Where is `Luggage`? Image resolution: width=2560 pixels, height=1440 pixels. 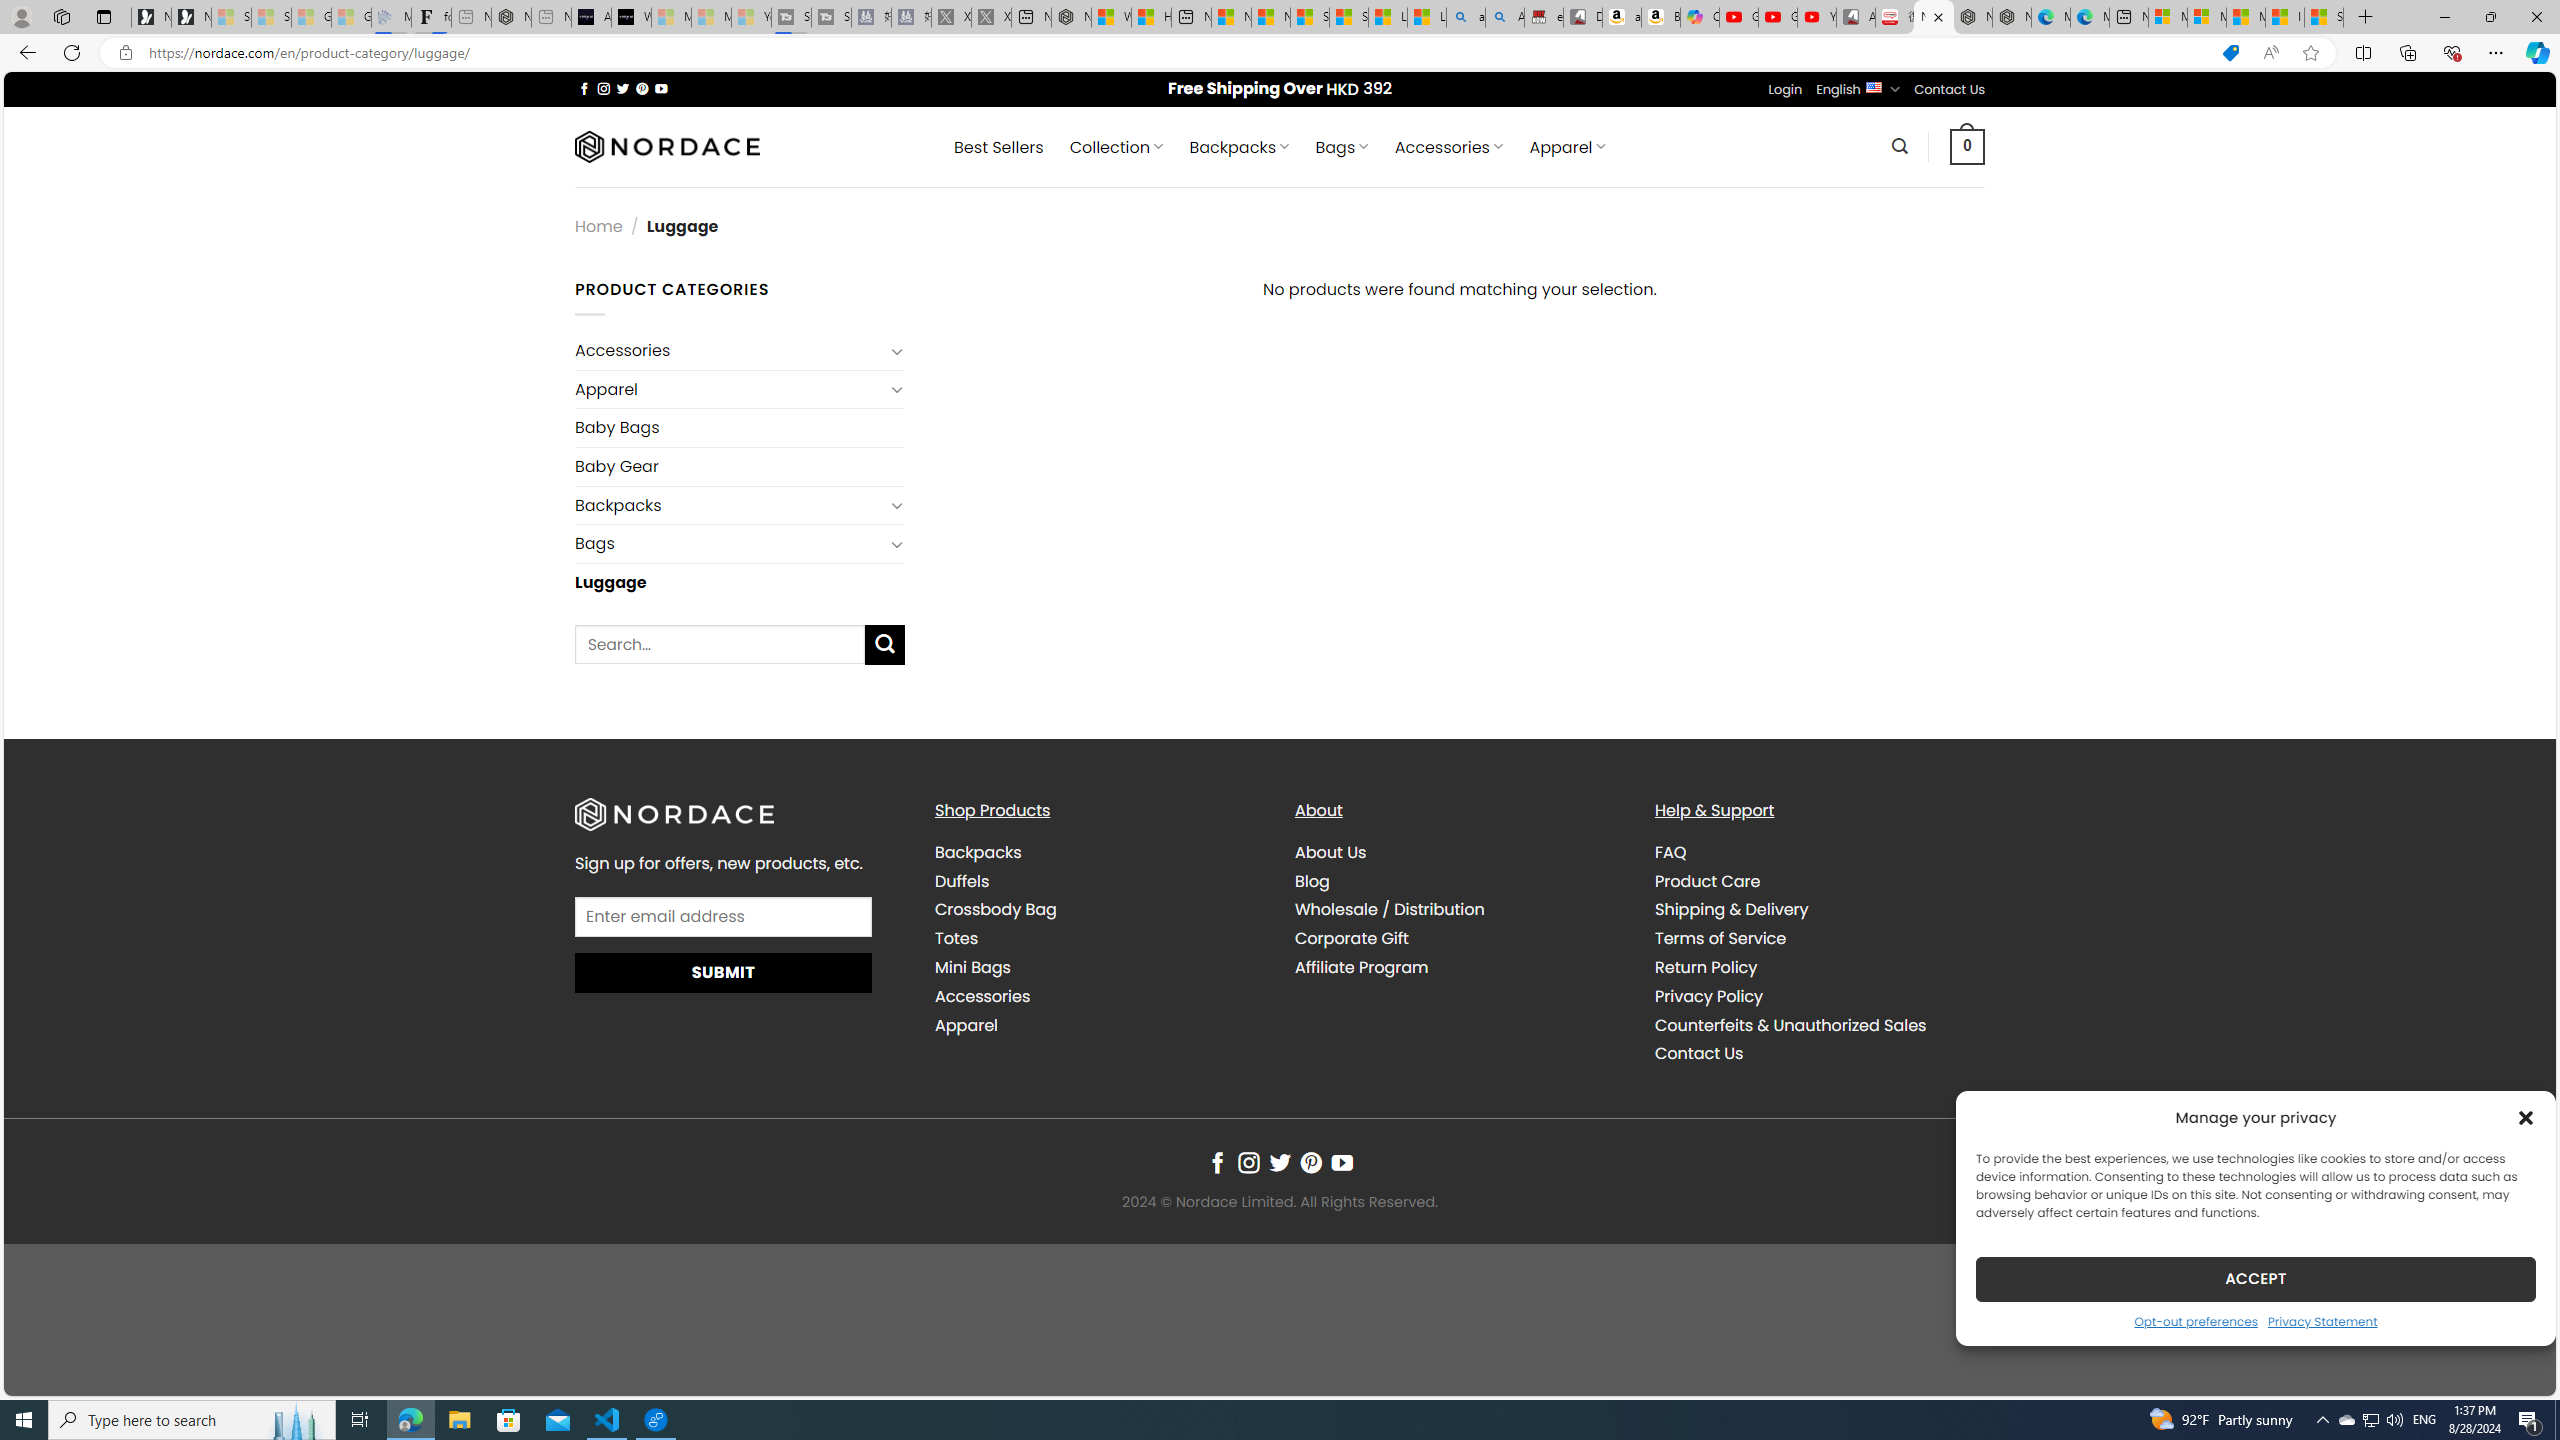 Luggage is located at coordinates (741, 582).